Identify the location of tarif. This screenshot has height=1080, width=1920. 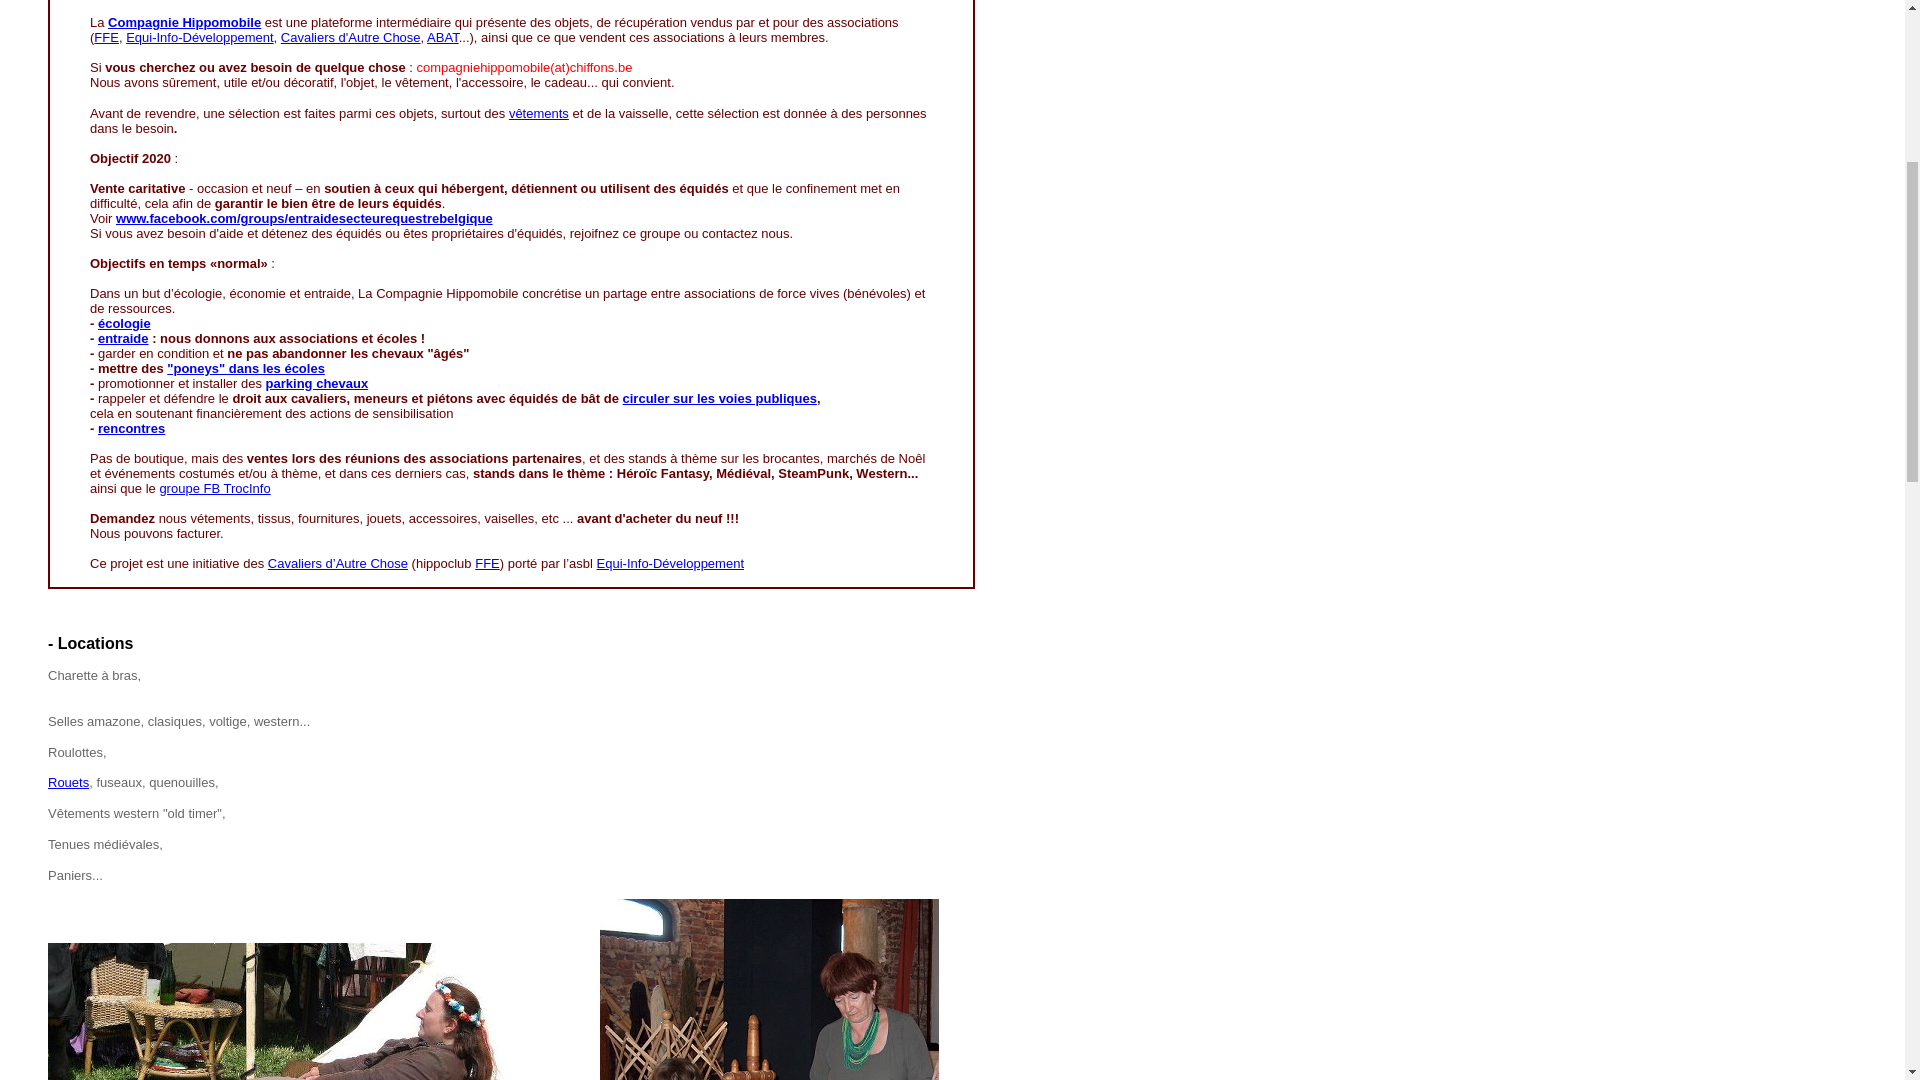
(1296, 266).